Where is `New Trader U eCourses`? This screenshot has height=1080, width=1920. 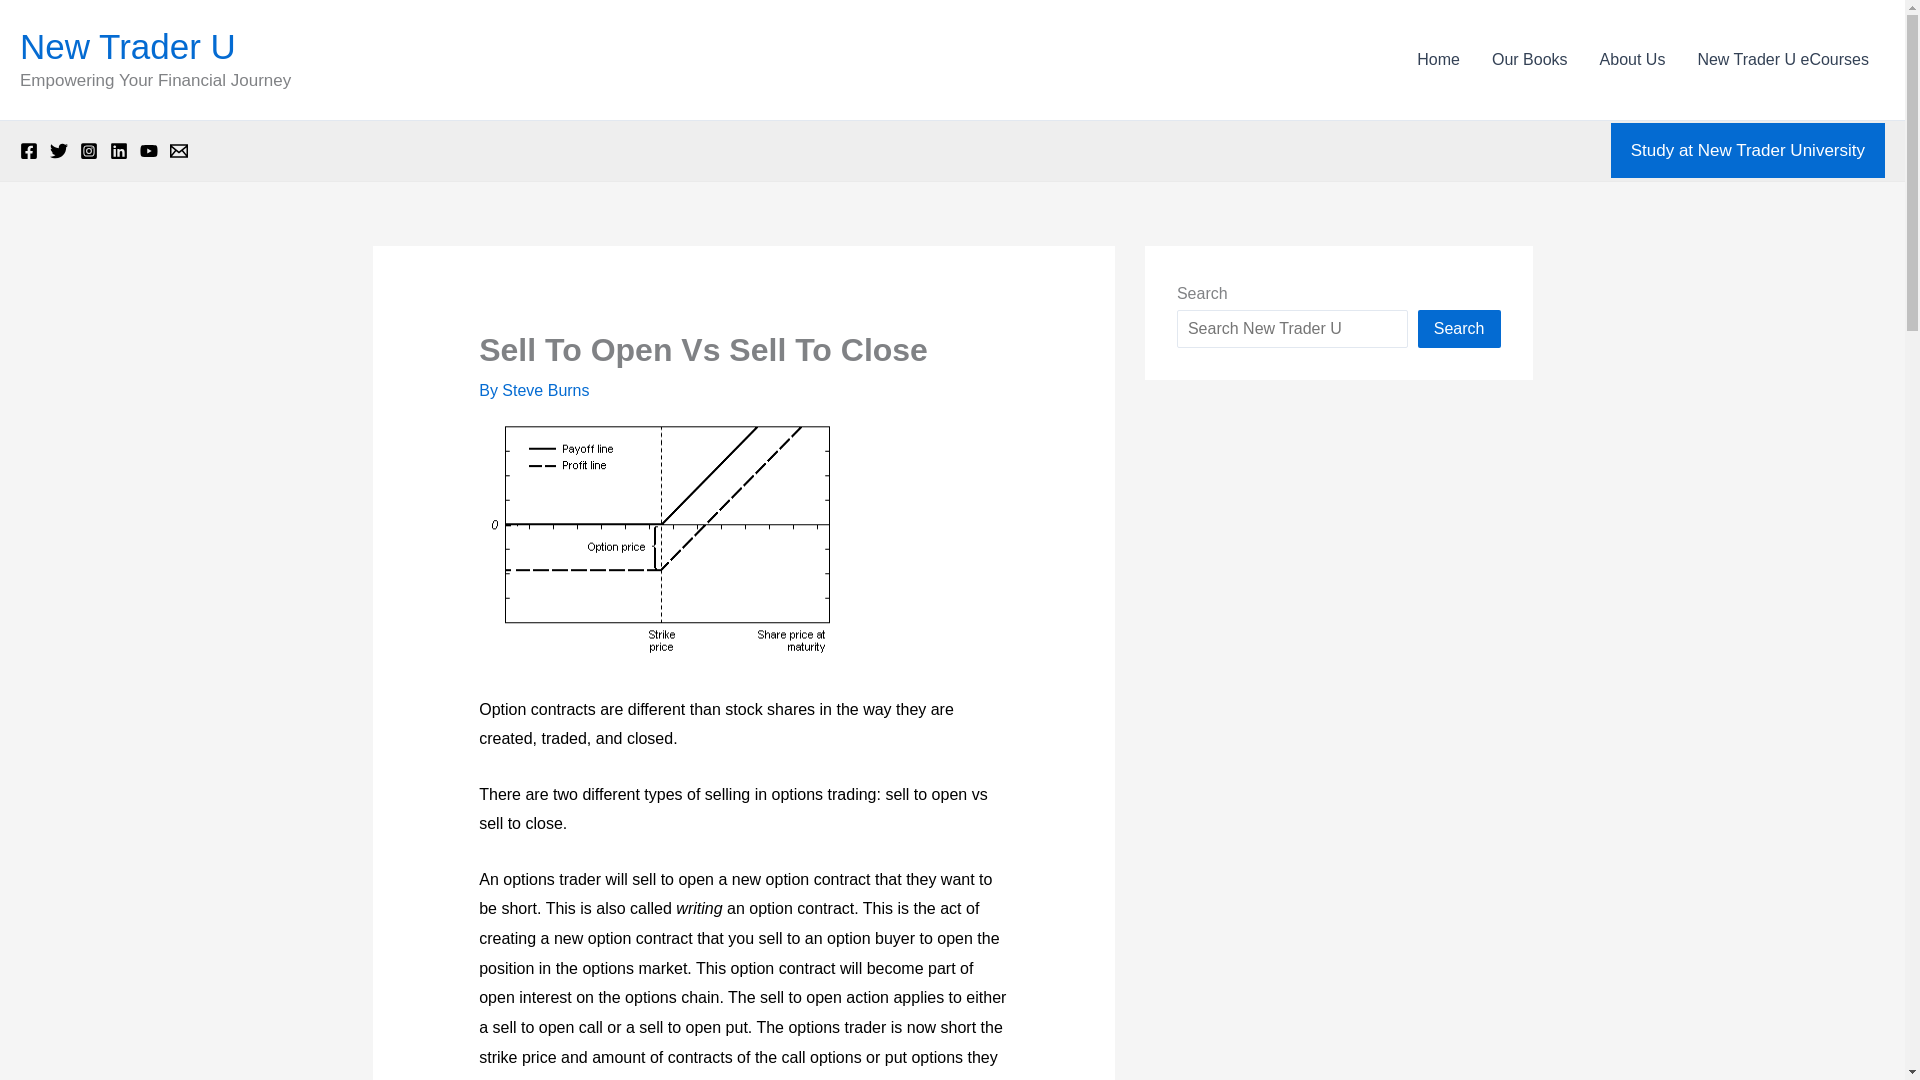
New Trader U eCourses is located at coordinates (1783, 60).